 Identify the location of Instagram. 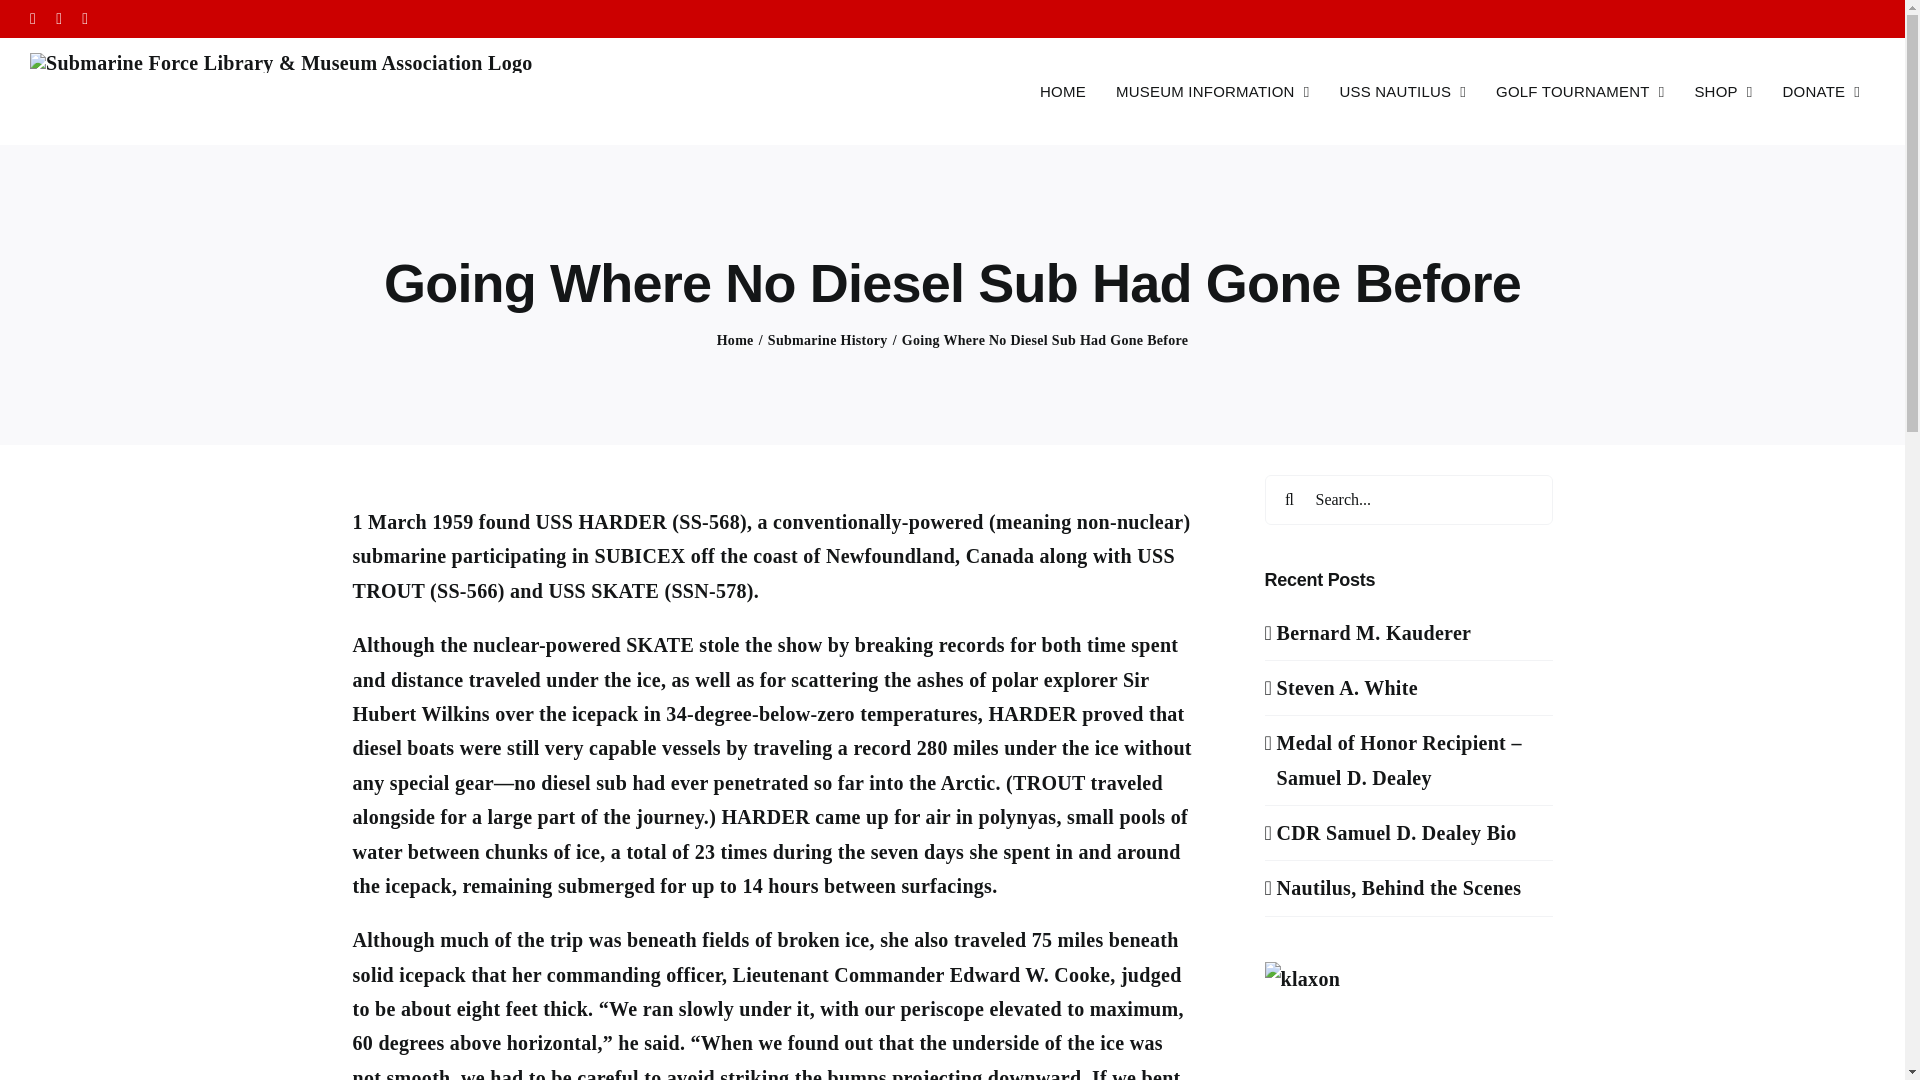
(85, 18).